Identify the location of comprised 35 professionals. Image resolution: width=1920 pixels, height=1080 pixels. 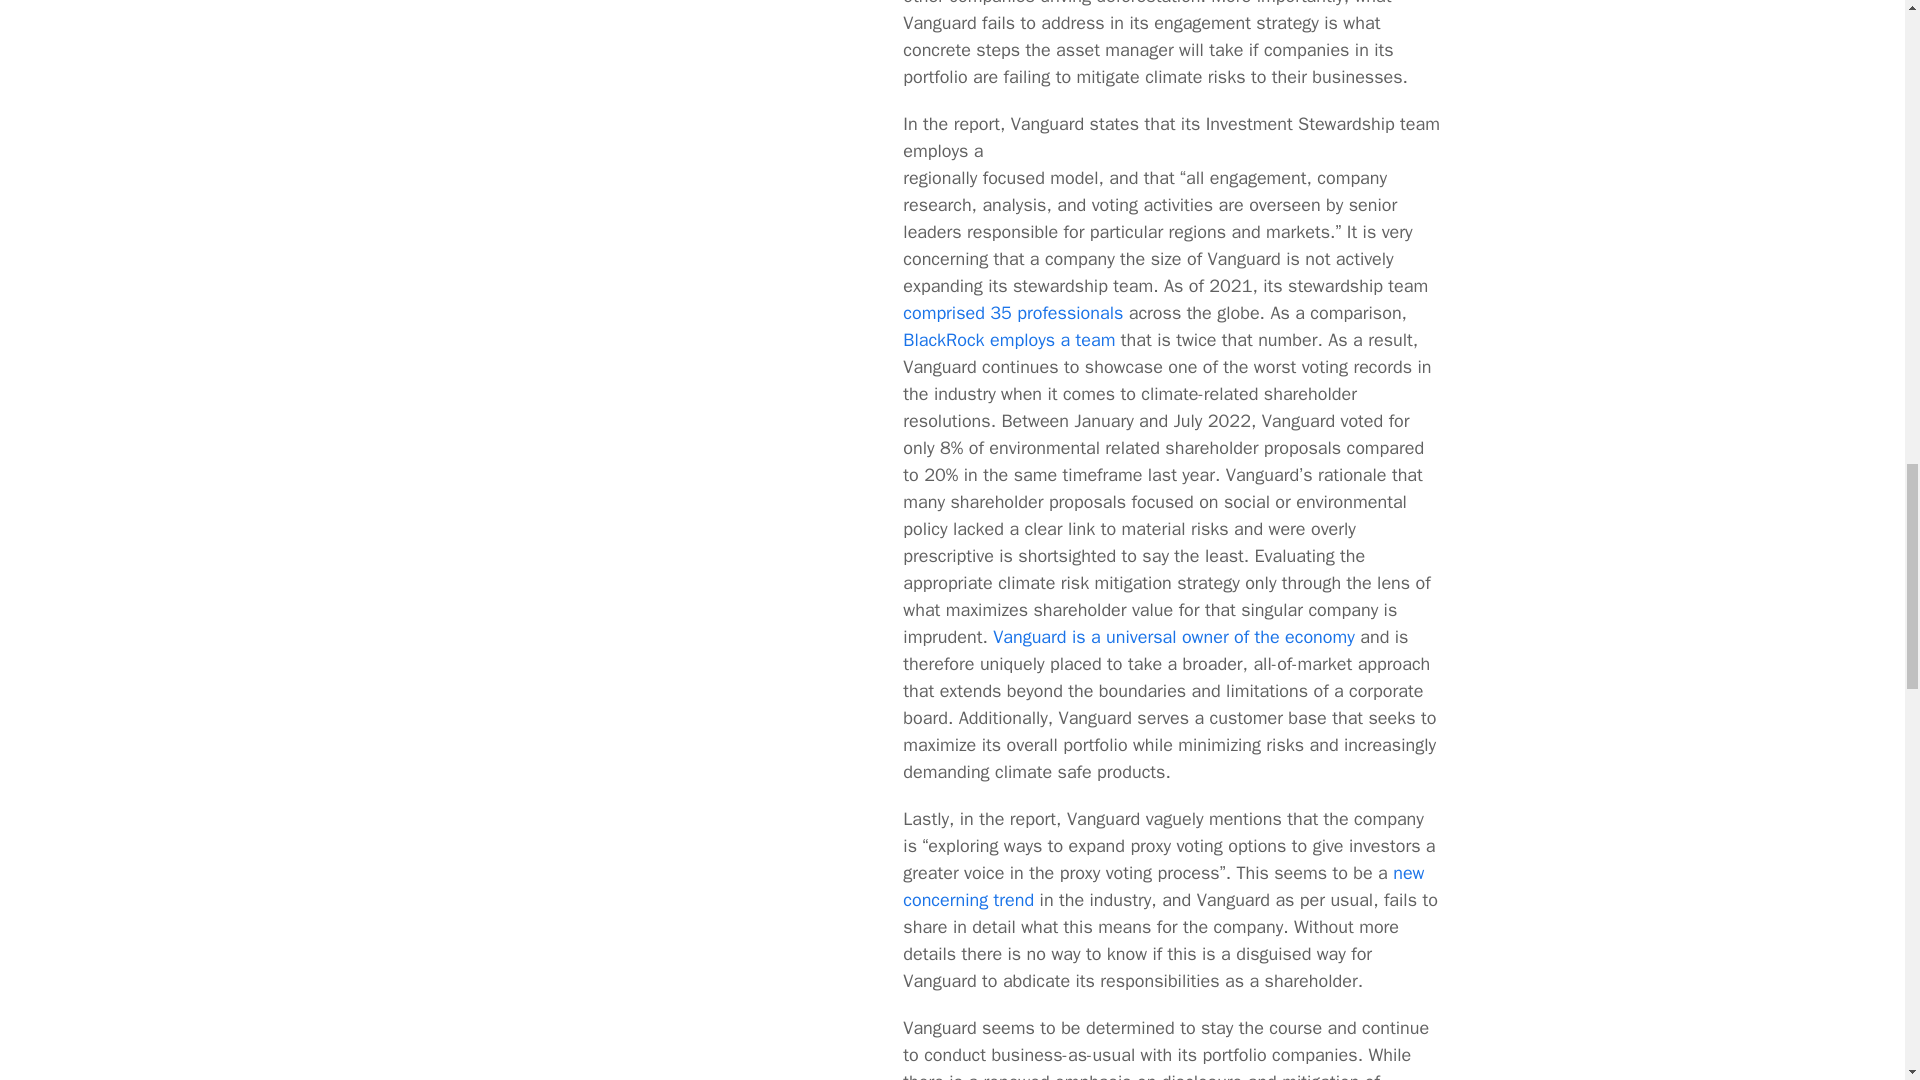
(1012, 313).